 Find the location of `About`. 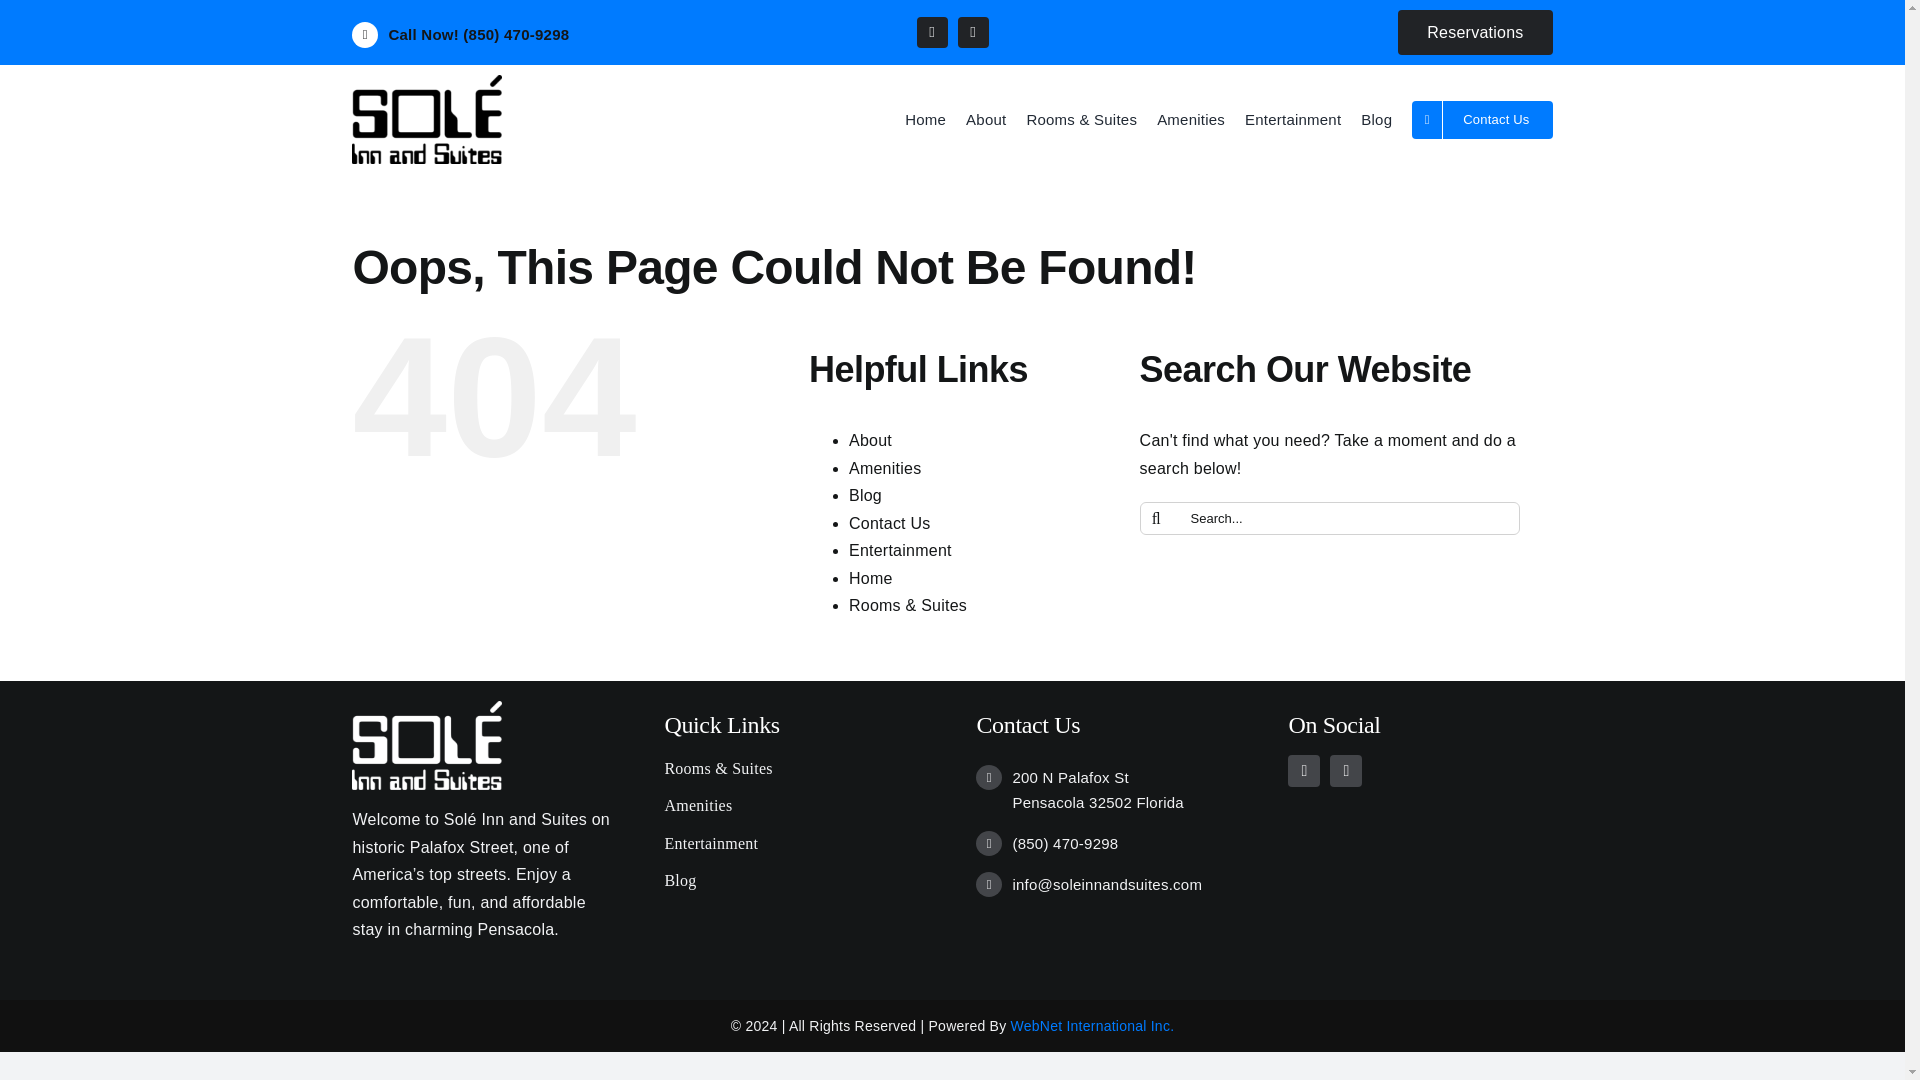

About is located at coordinates (870, 440).